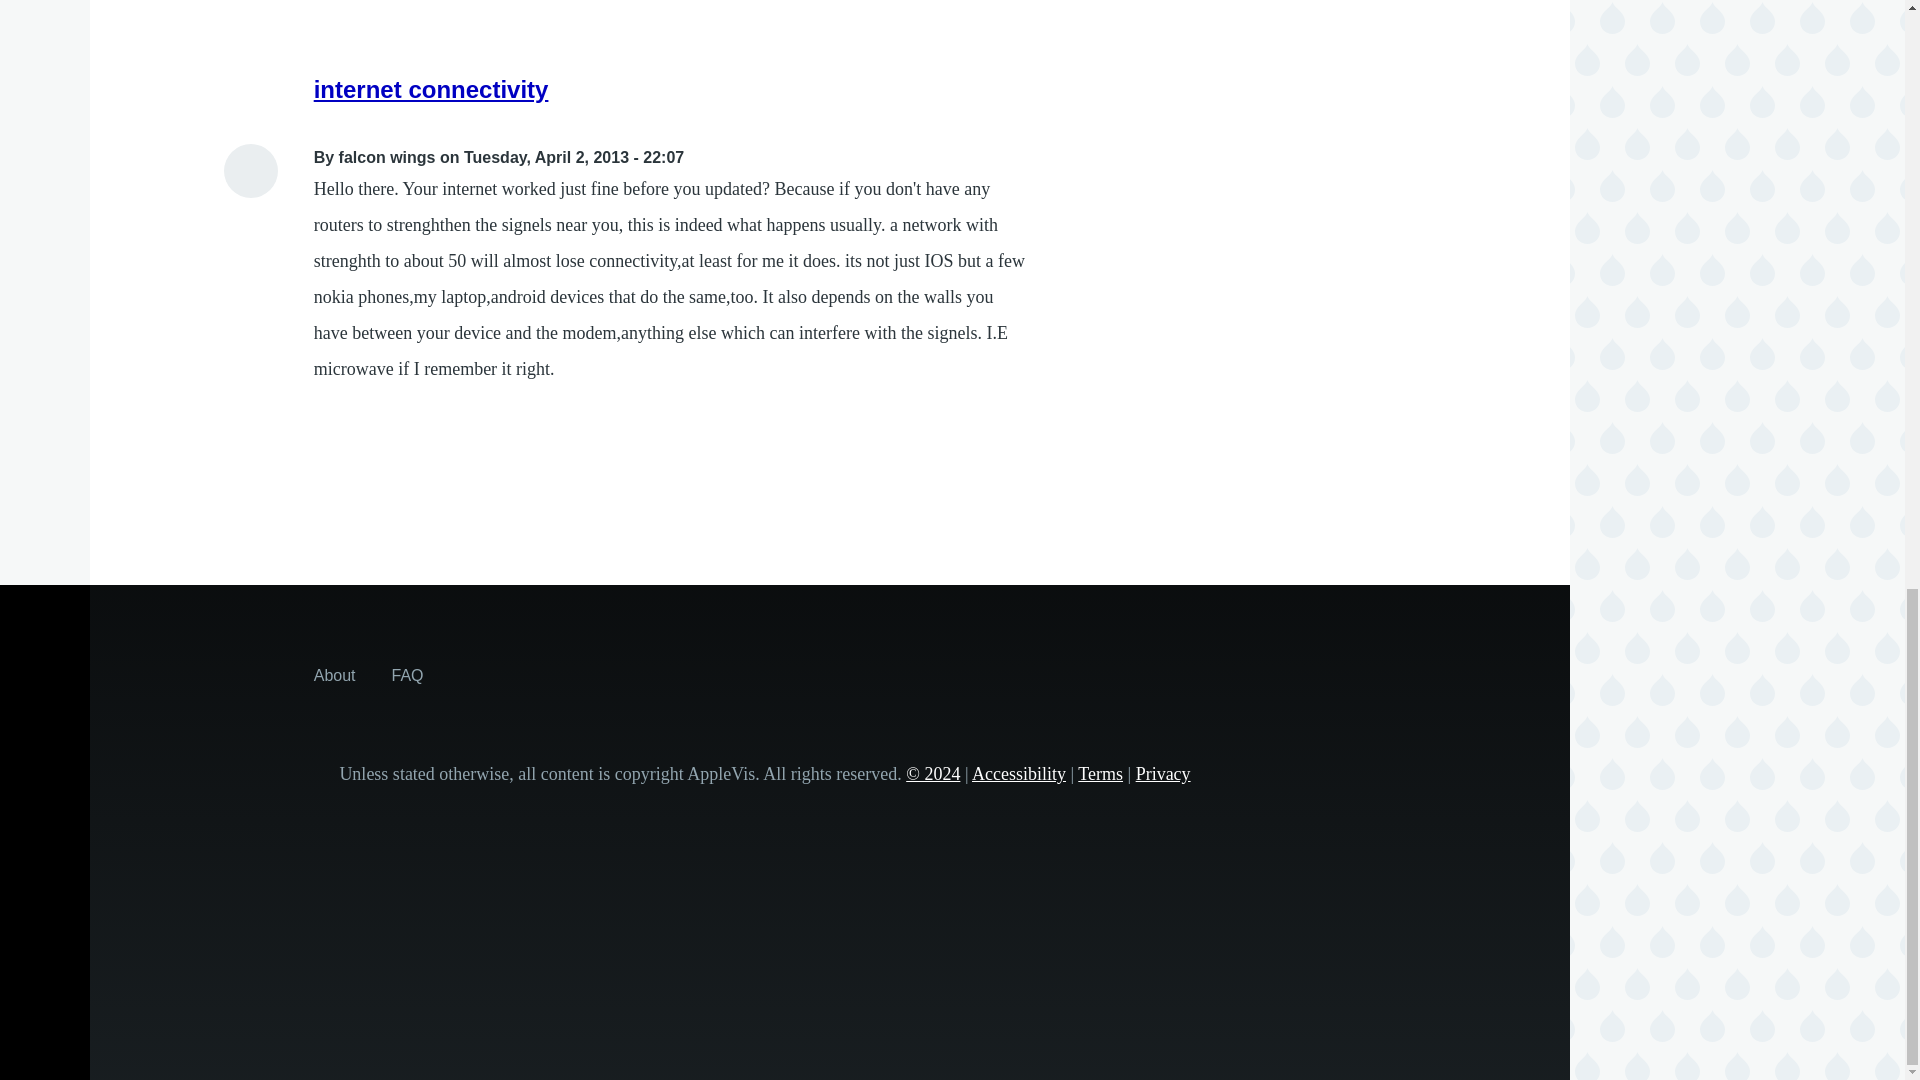 This screenshot has width=1920, height=1080. What do you see at coordinates (432, 88) in the screenshot?
I see `internet connectivity` at bounding box center [432, 88].